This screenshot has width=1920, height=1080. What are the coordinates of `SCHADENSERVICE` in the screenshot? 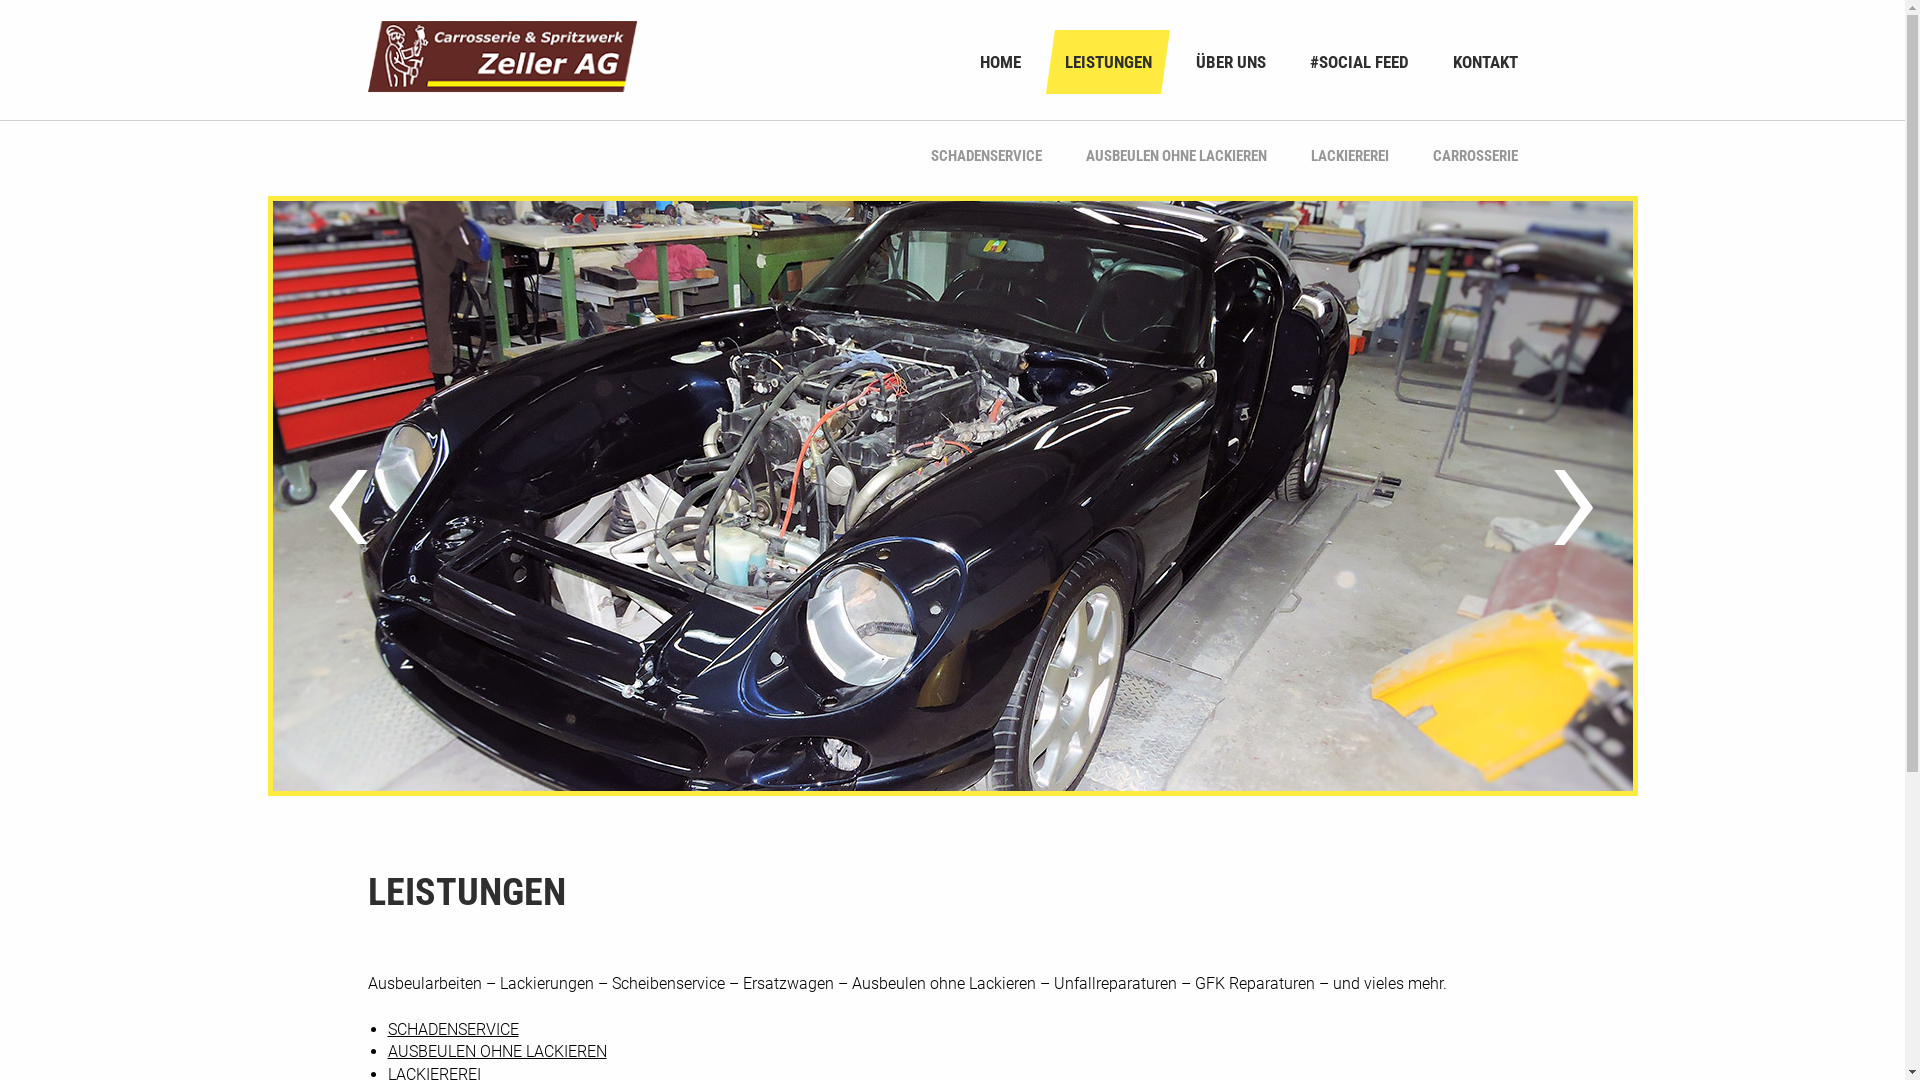 It's located at (454, 1030).